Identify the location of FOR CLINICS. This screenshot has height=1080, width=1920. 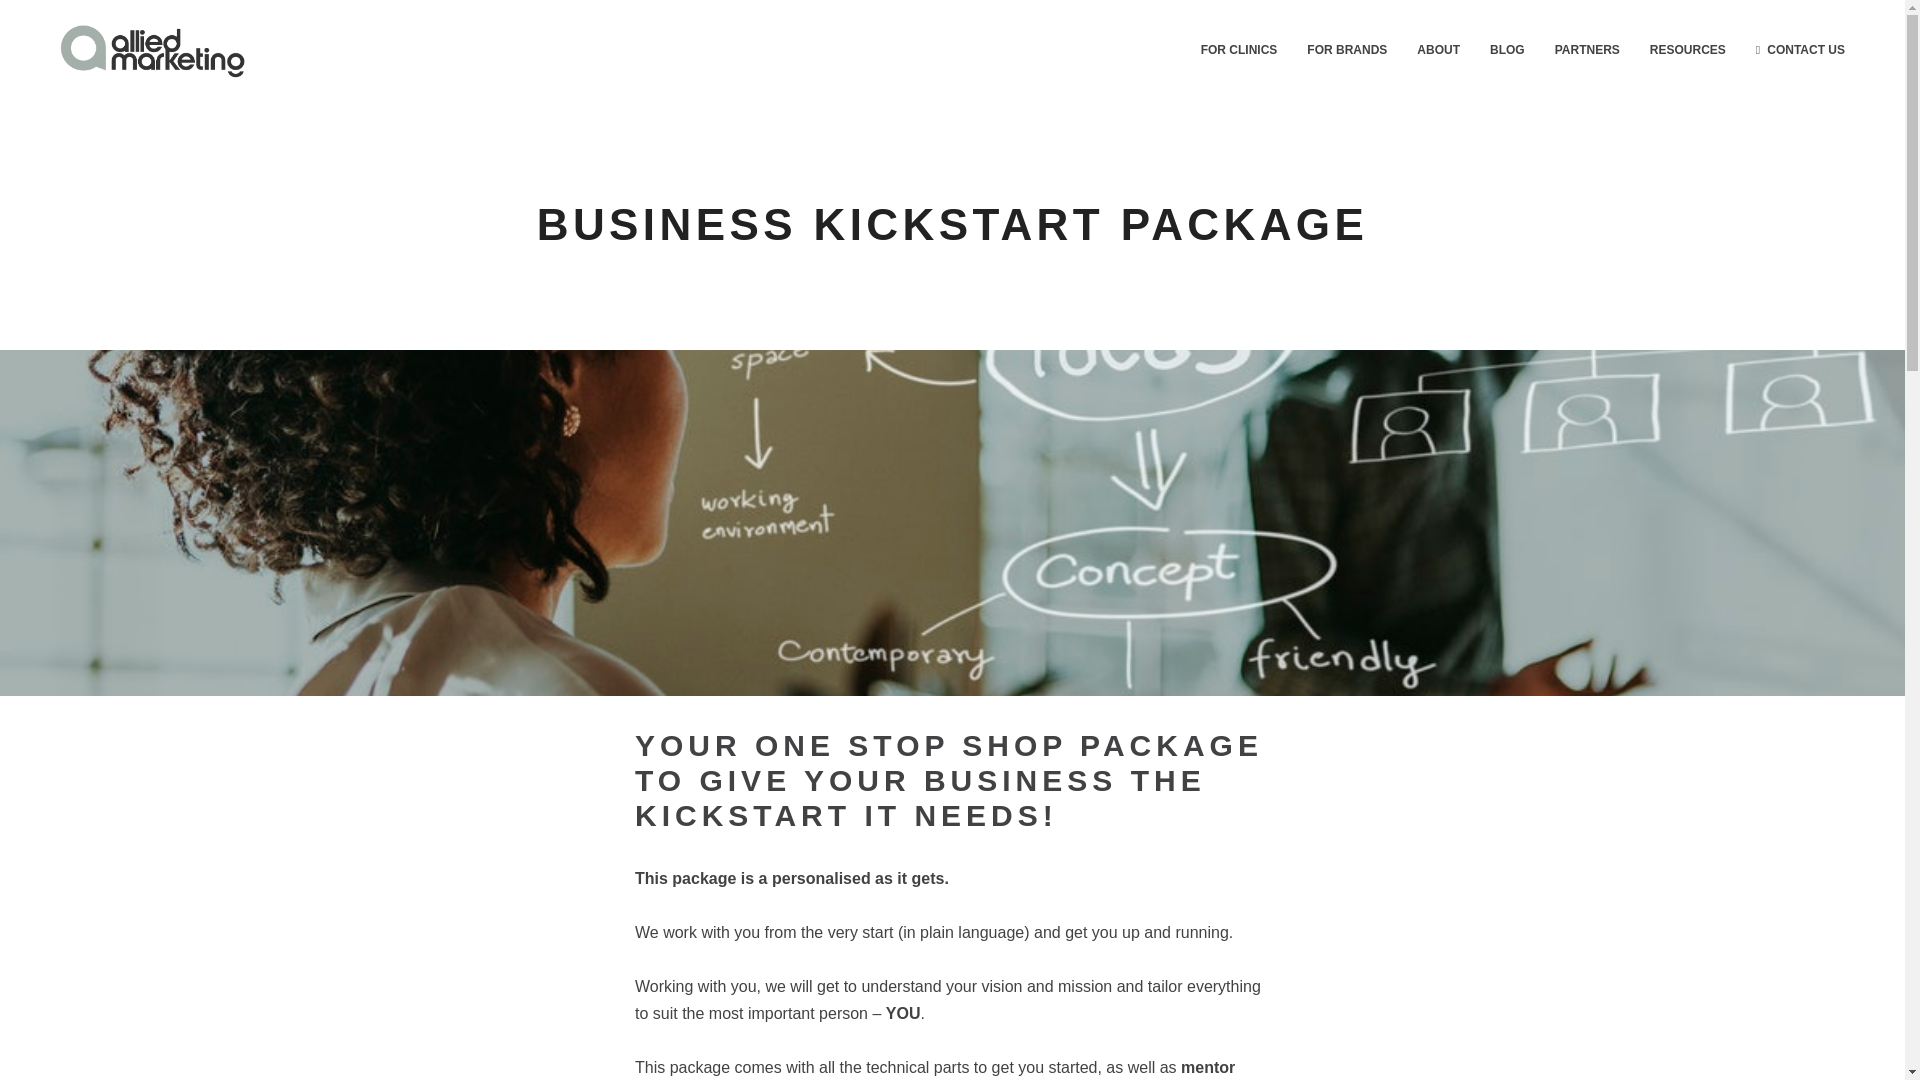
(1239, 50).